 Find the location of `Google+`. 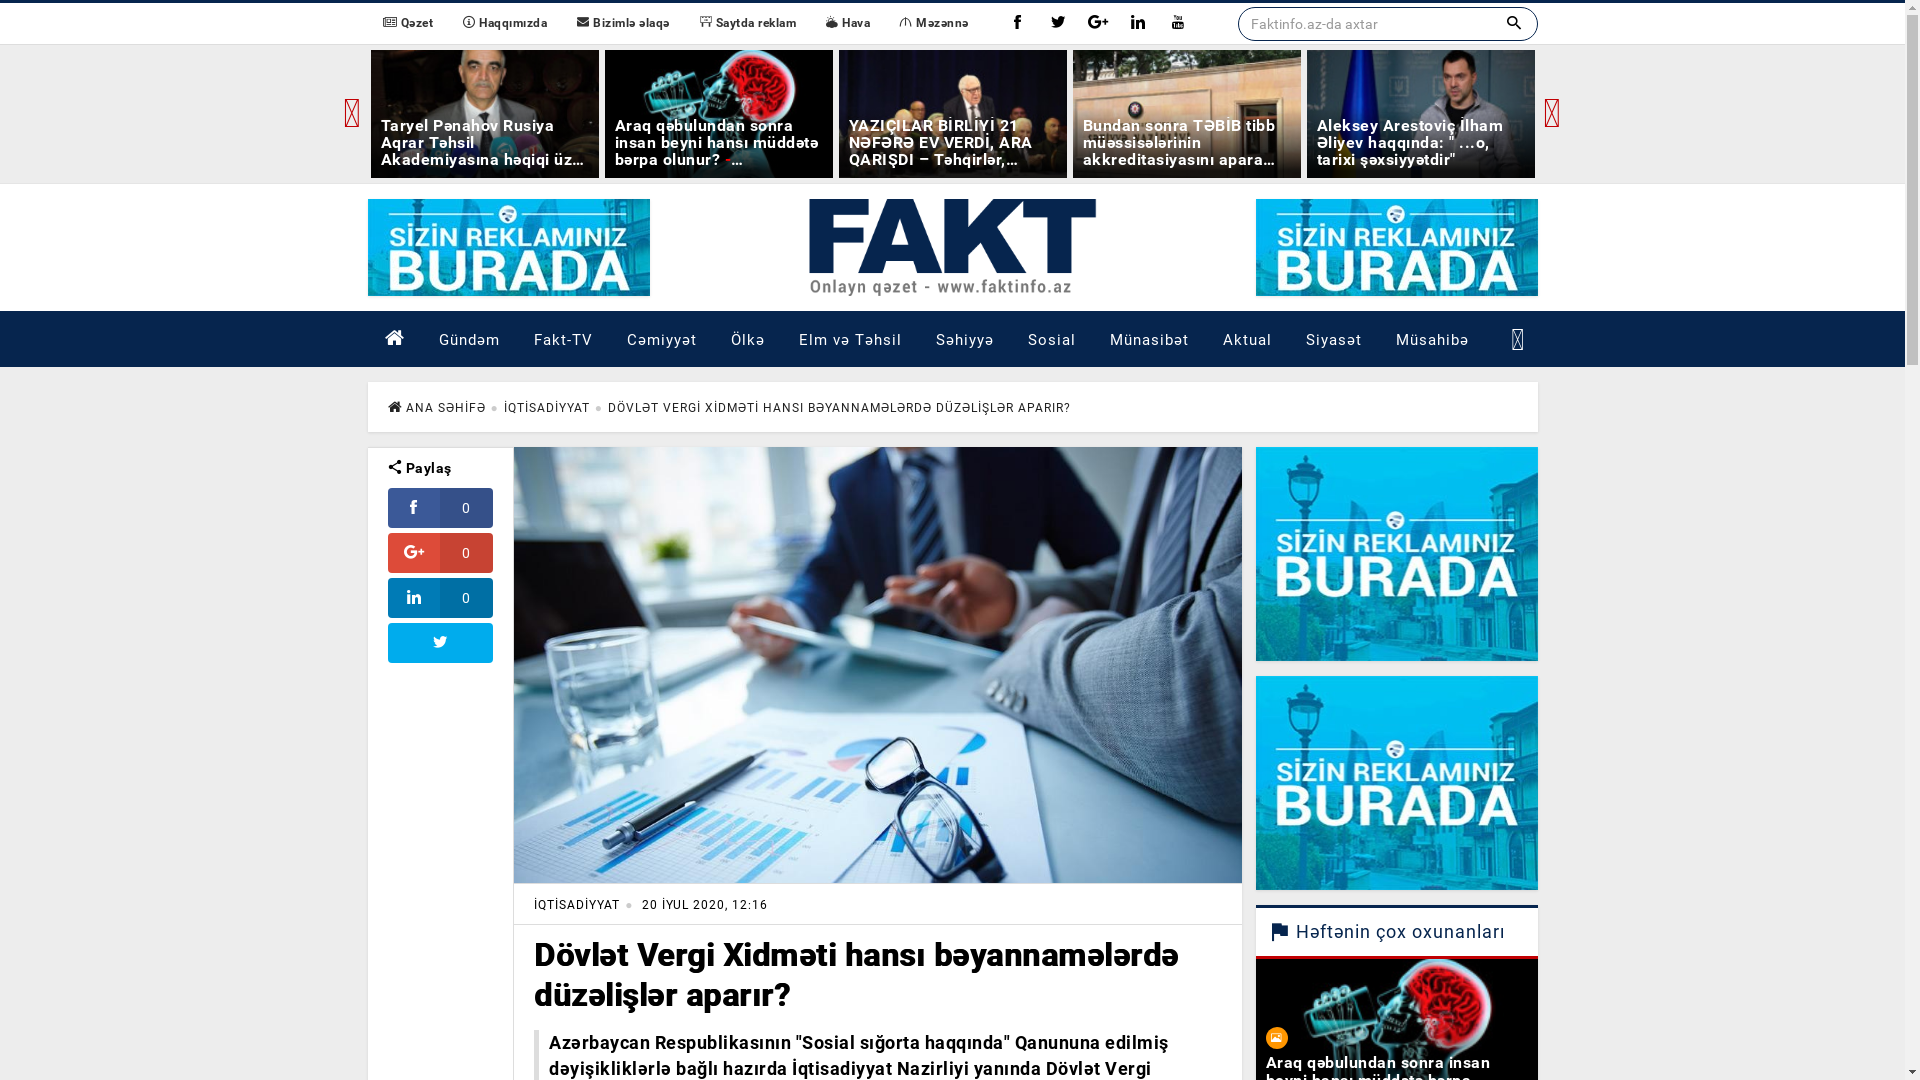

Google+ is located at coordinates (1098, 24).